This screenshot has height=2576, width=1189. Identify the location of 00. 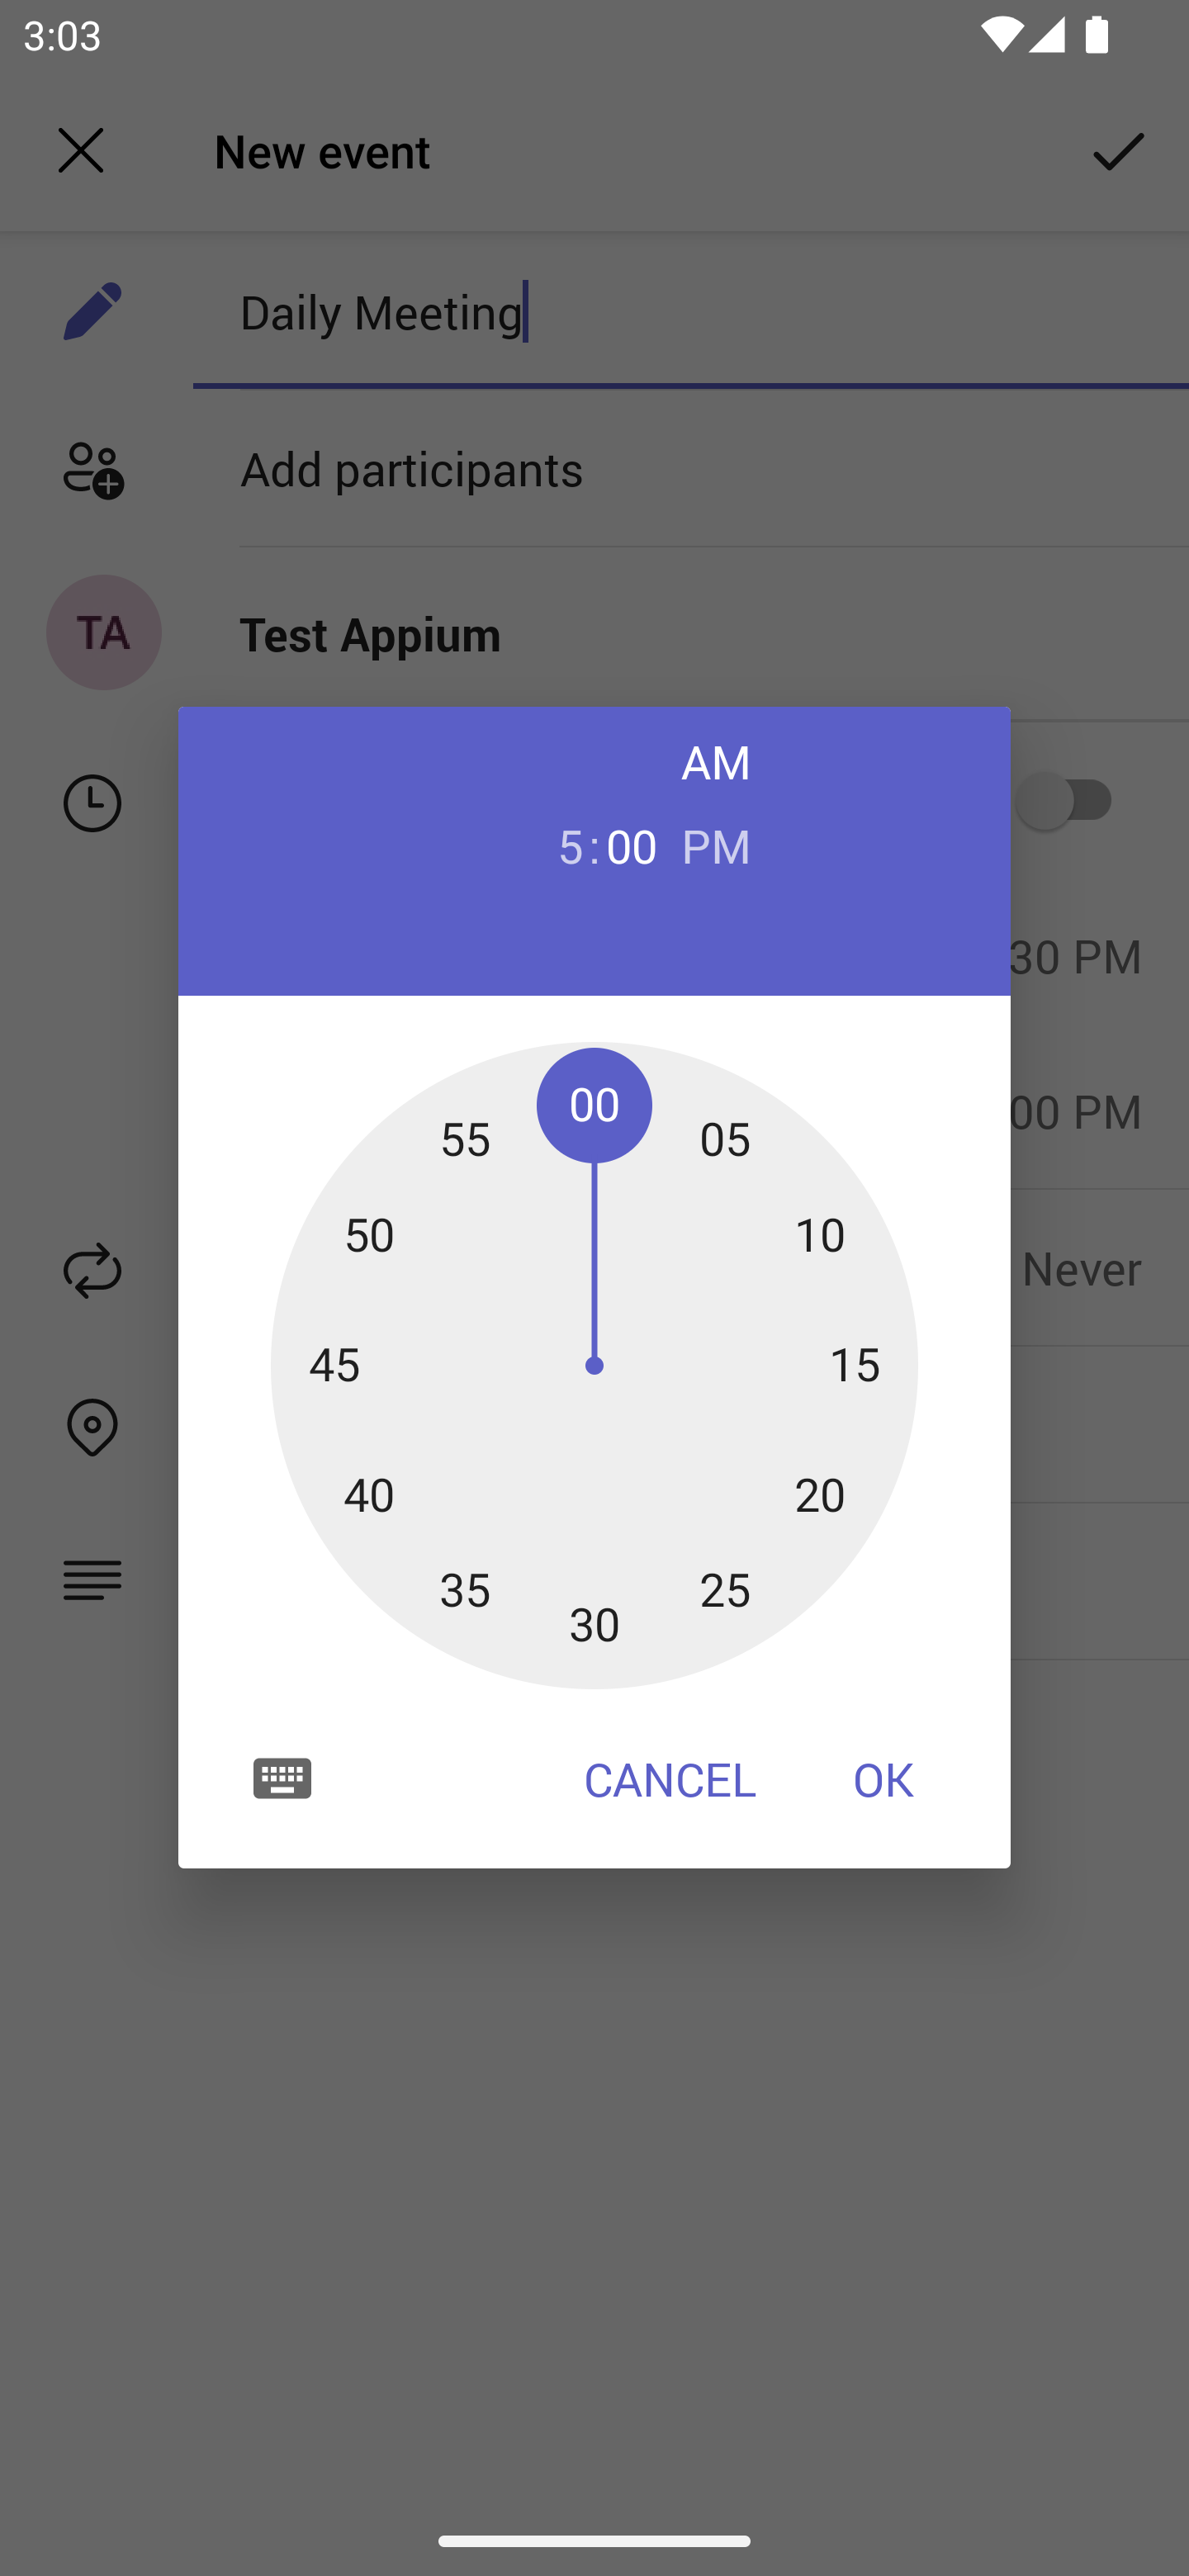
(632, 844).